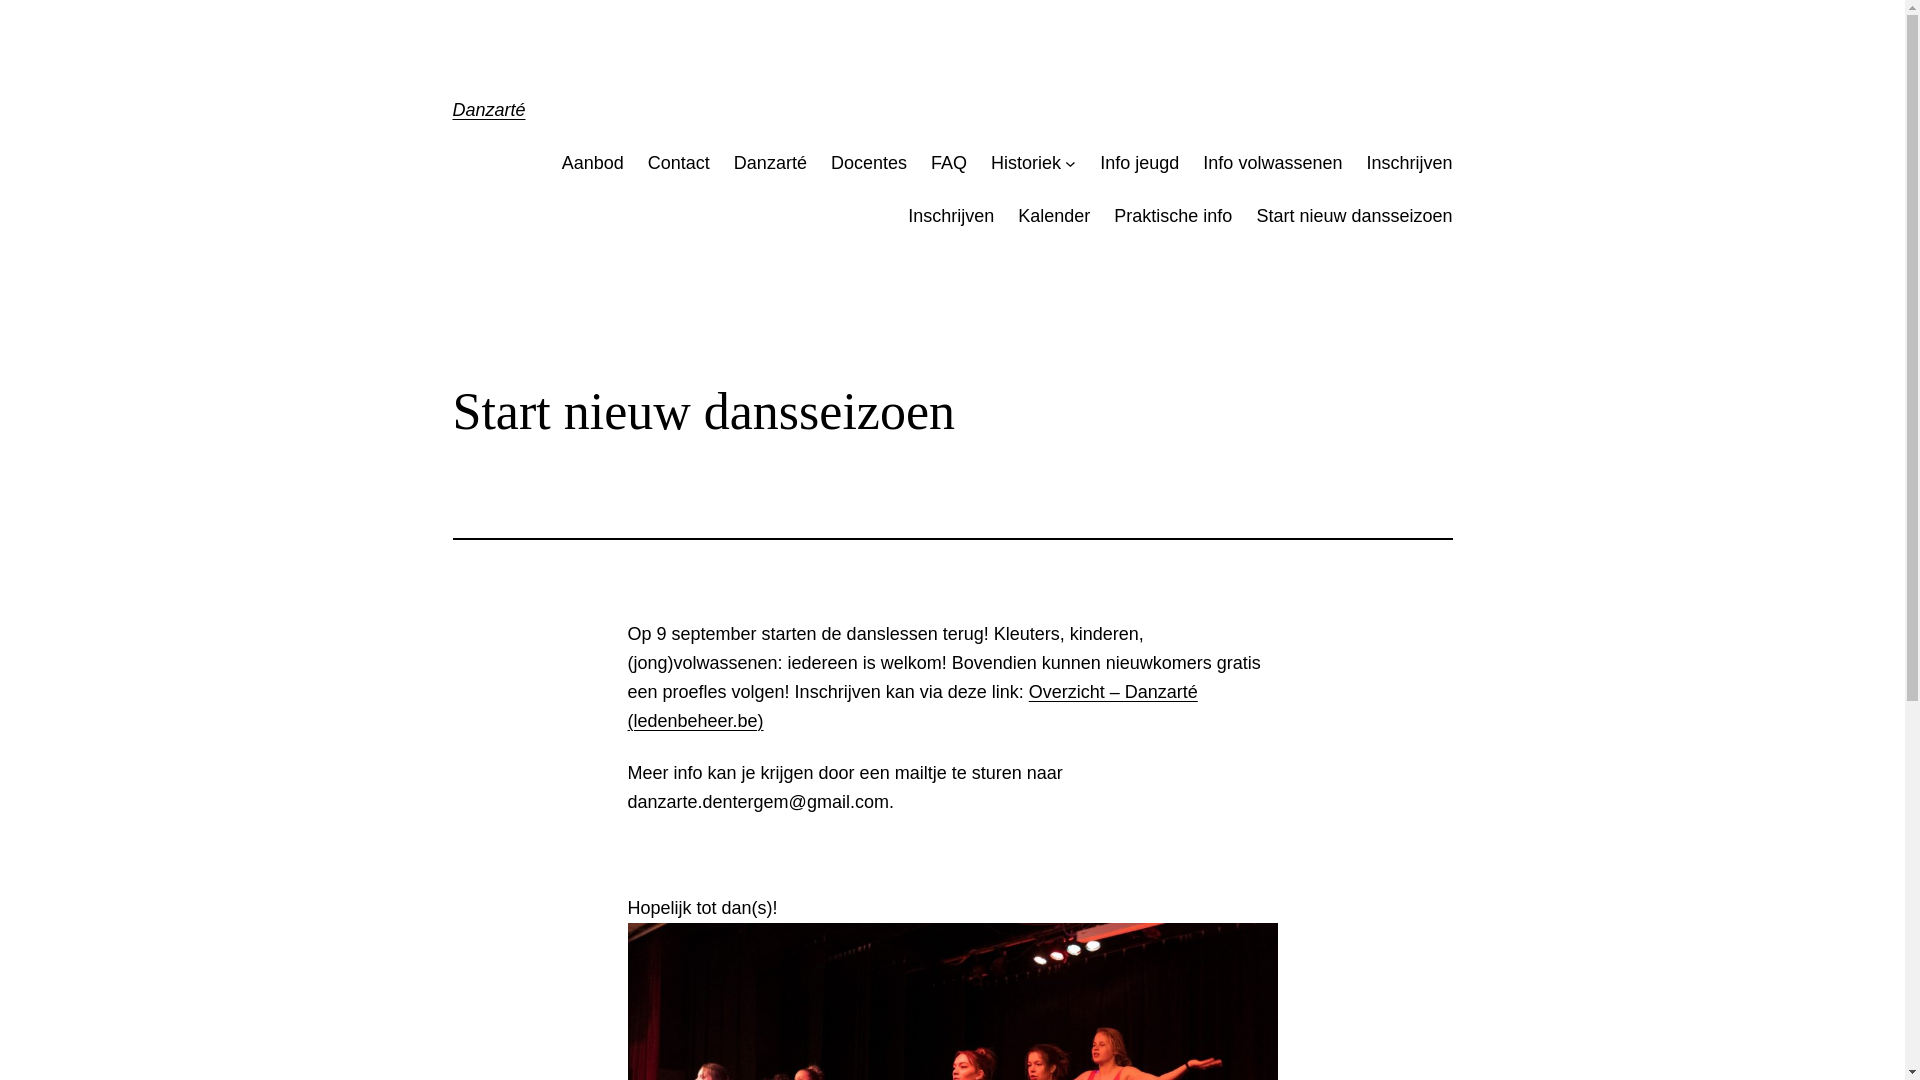  I want to click on FAQ, so click(949, 164).